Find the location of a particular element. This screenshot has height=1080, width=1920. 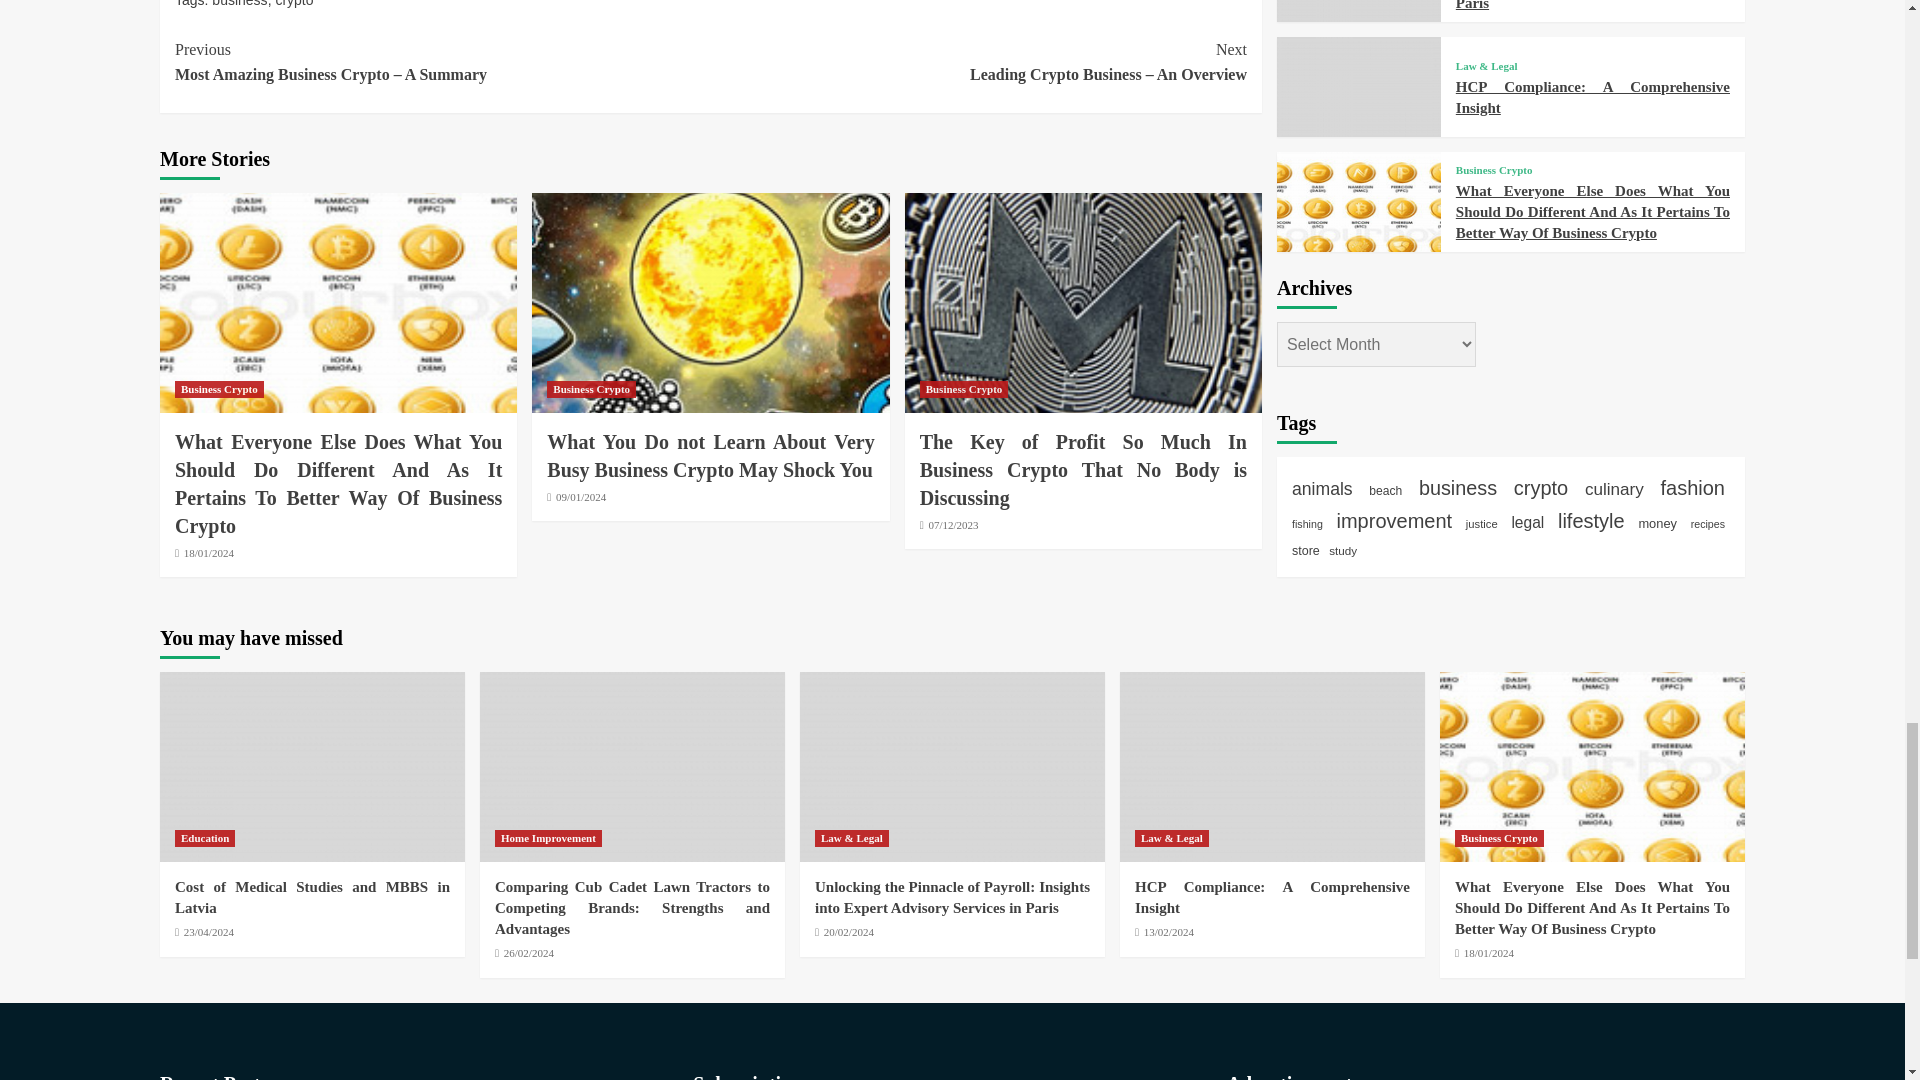

crypto is located at coordinates (293, 4).